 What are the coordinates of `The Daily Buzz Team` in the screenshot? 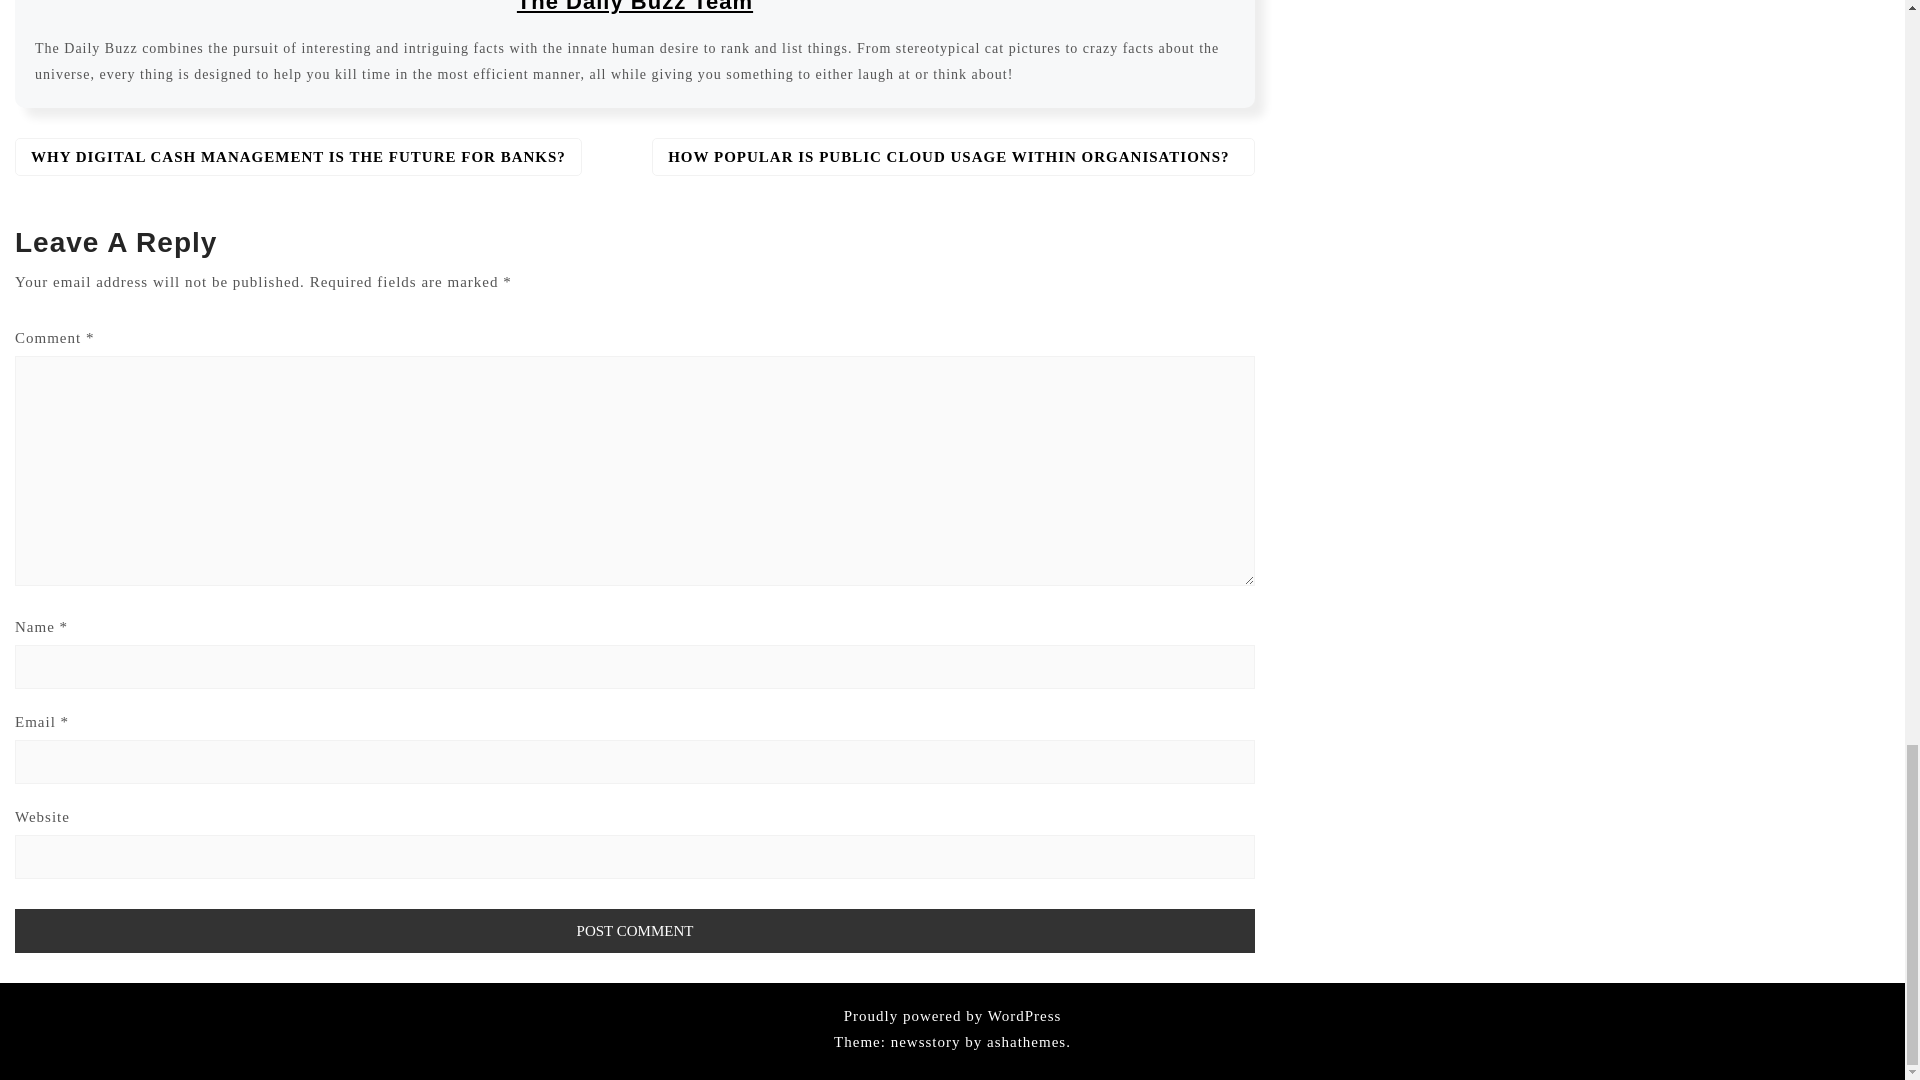 It's located at (634, 7).